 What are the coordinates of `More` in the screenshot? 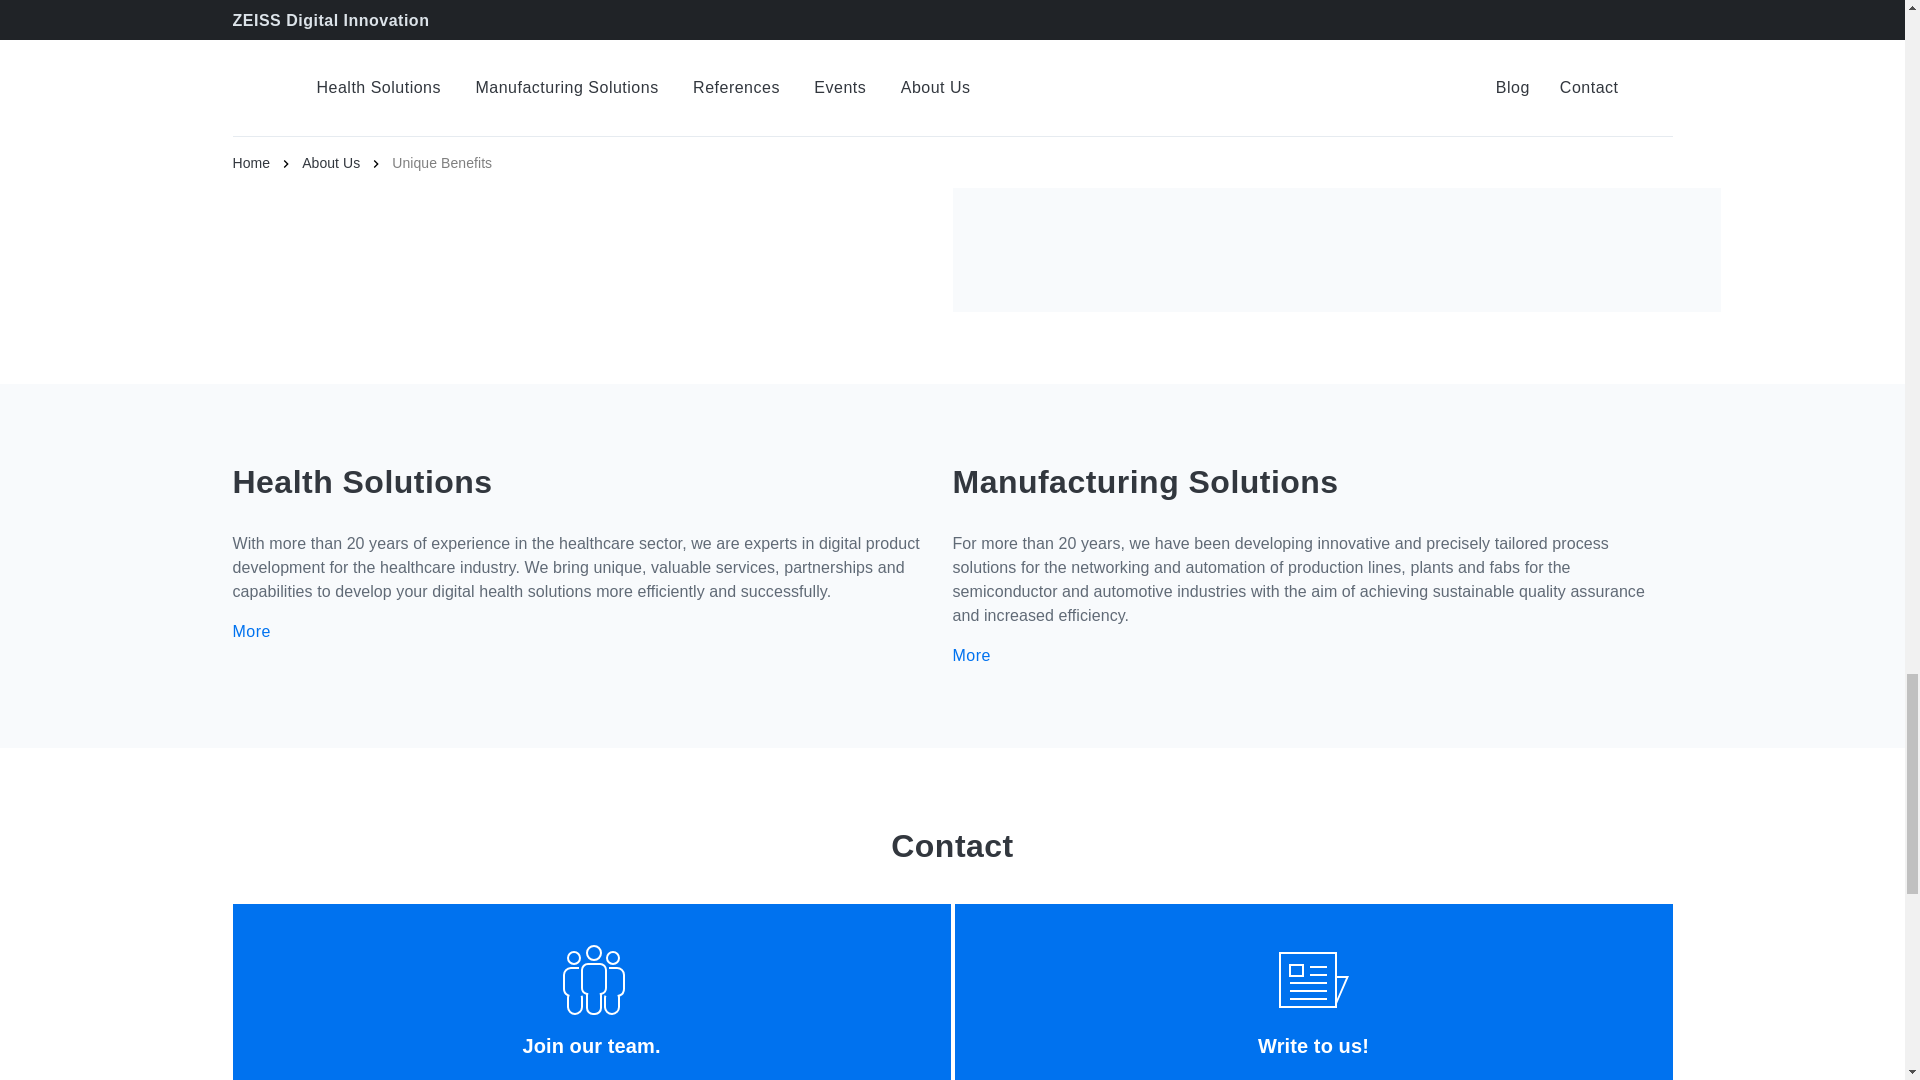 It's located at (266, 631).